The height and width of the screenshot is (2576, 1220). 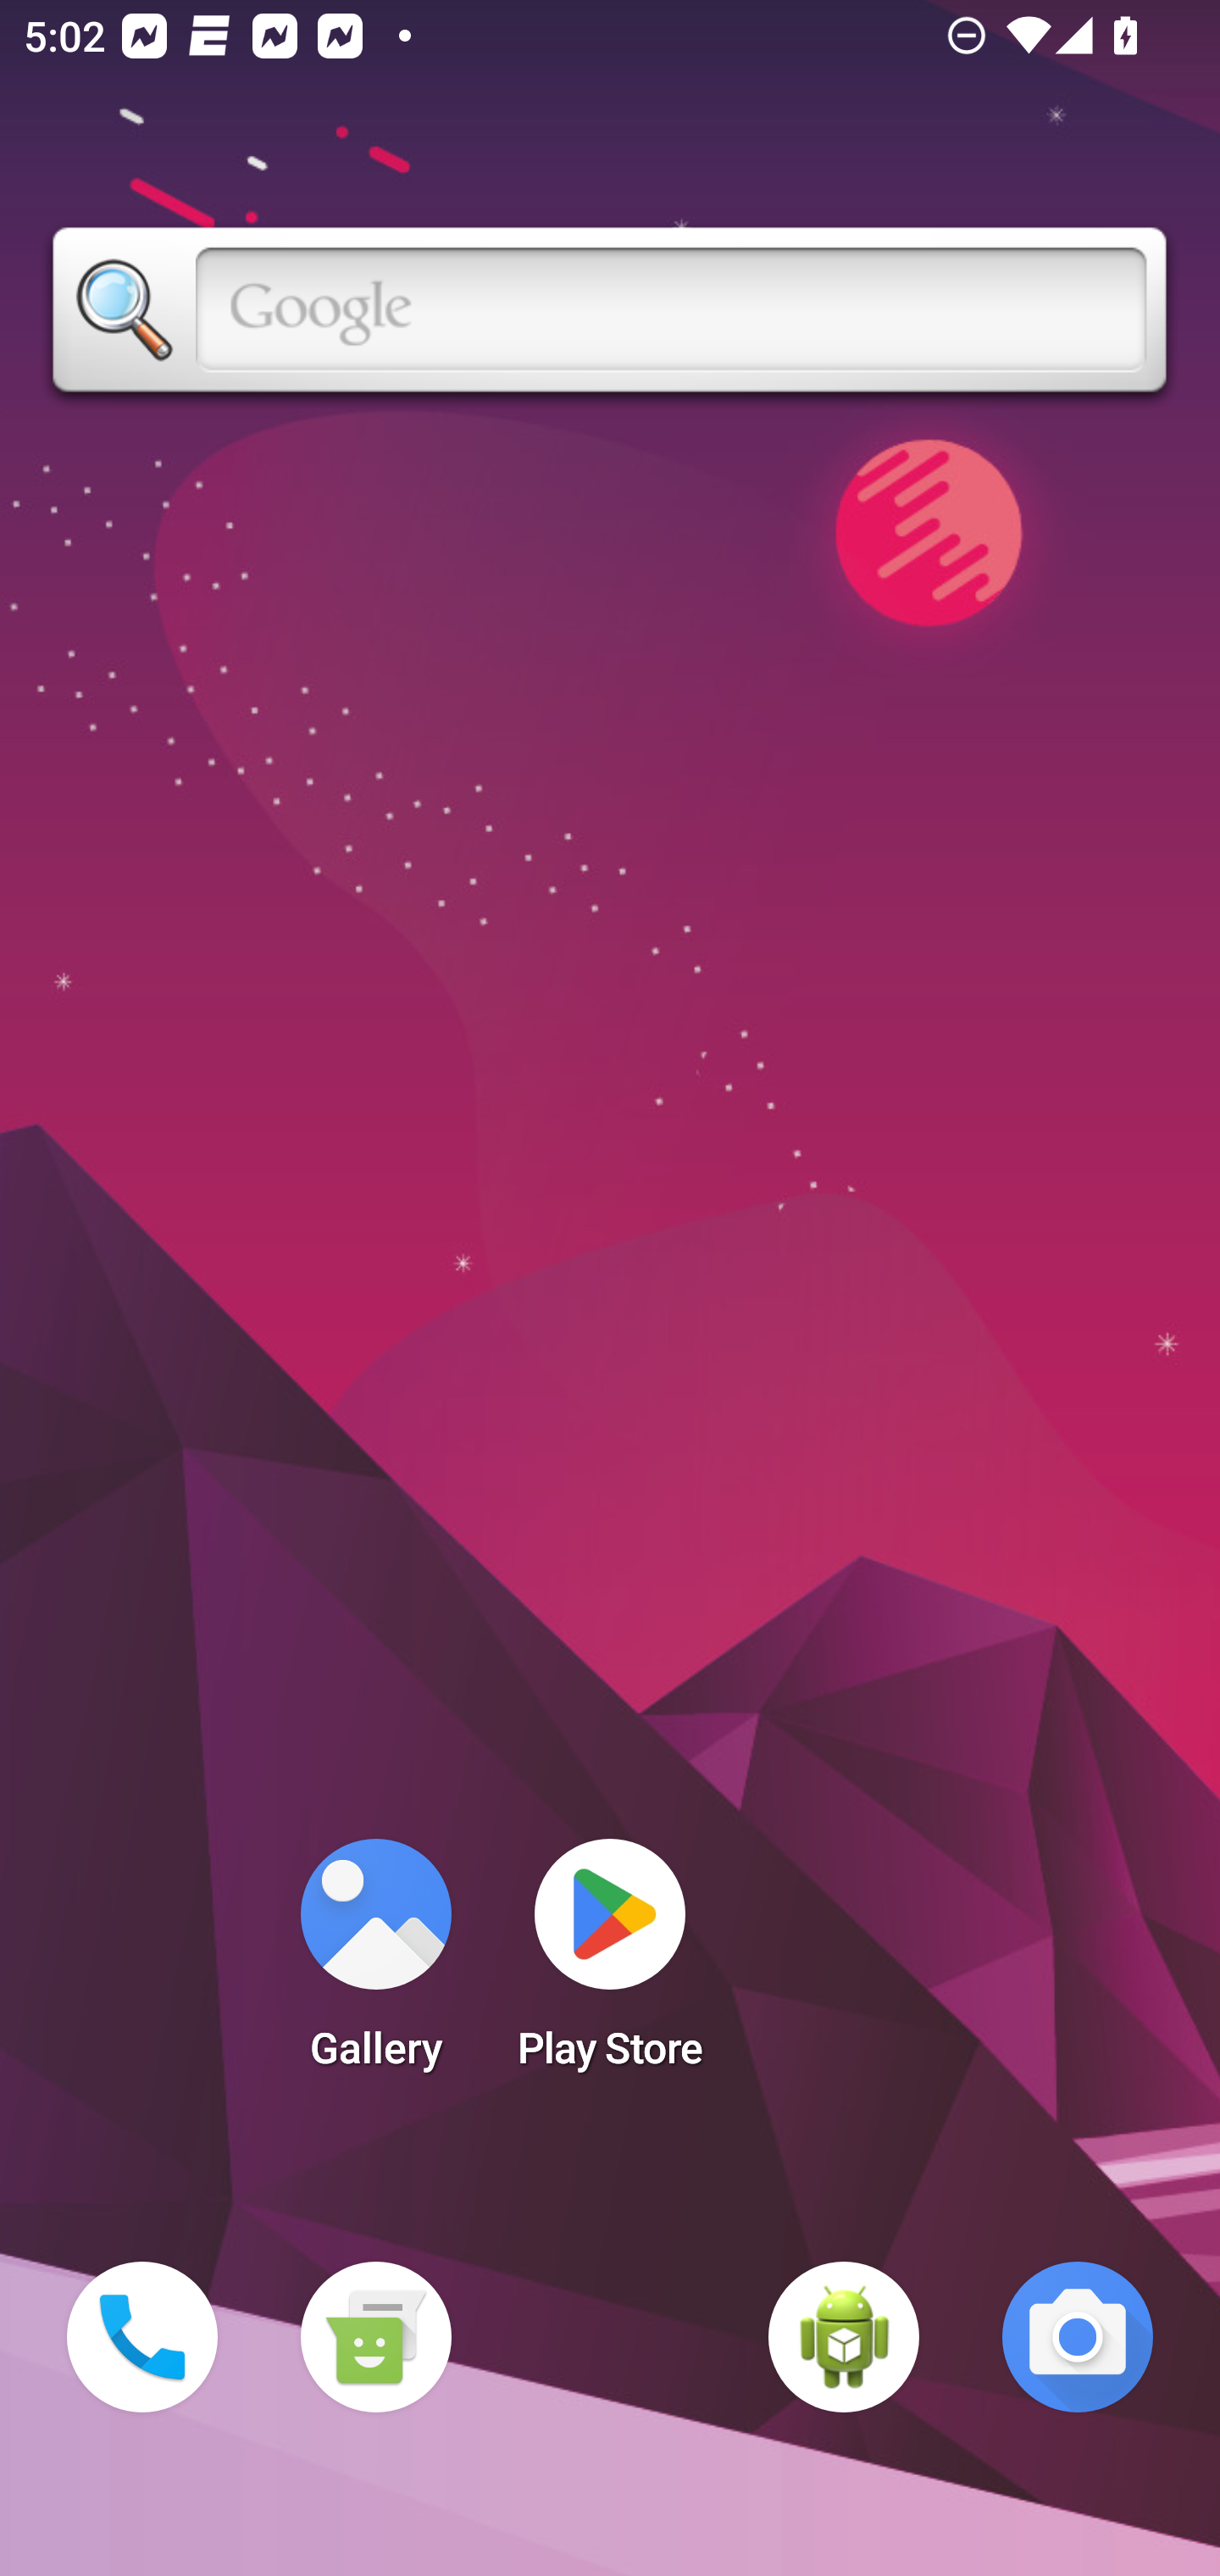 I want to click on Gallery, so click(x=375, y=1964).